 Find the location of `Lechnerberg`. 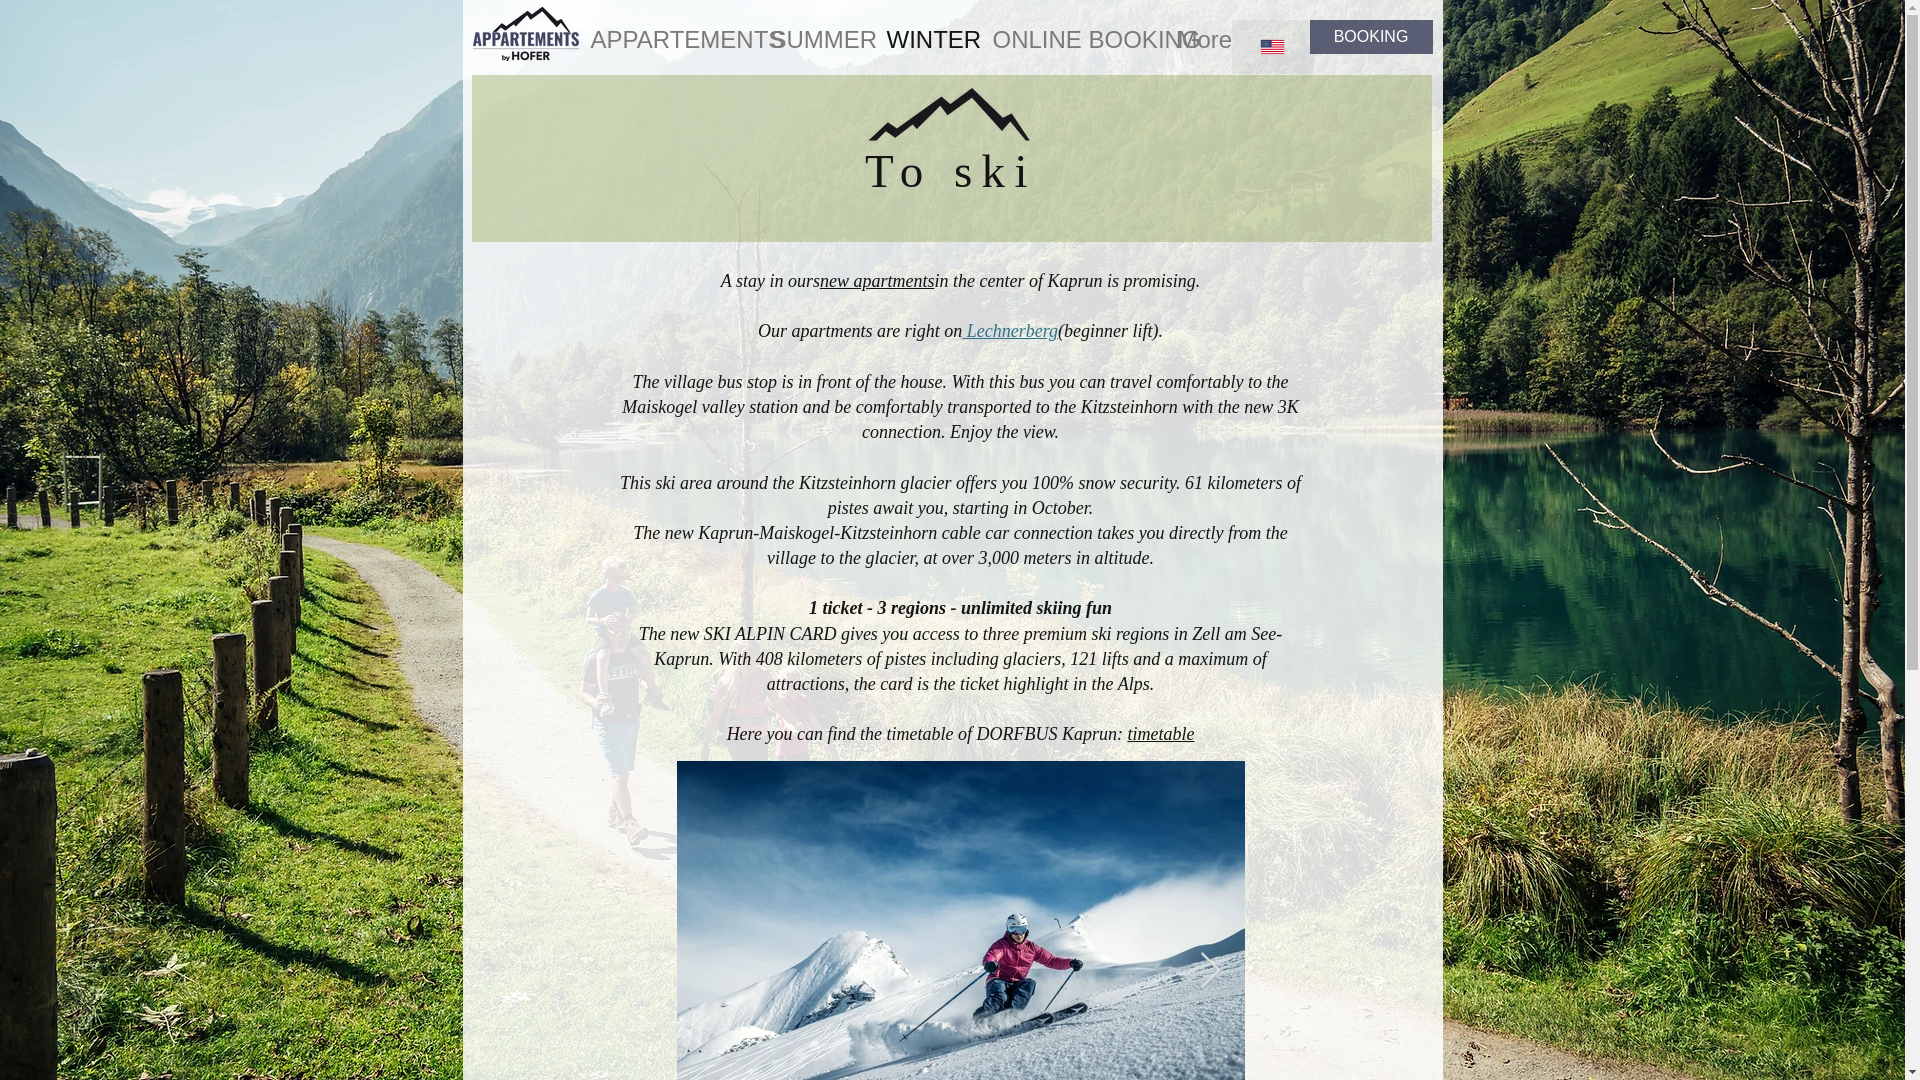

Lechnerberg is located at coordinates (1009, 330).